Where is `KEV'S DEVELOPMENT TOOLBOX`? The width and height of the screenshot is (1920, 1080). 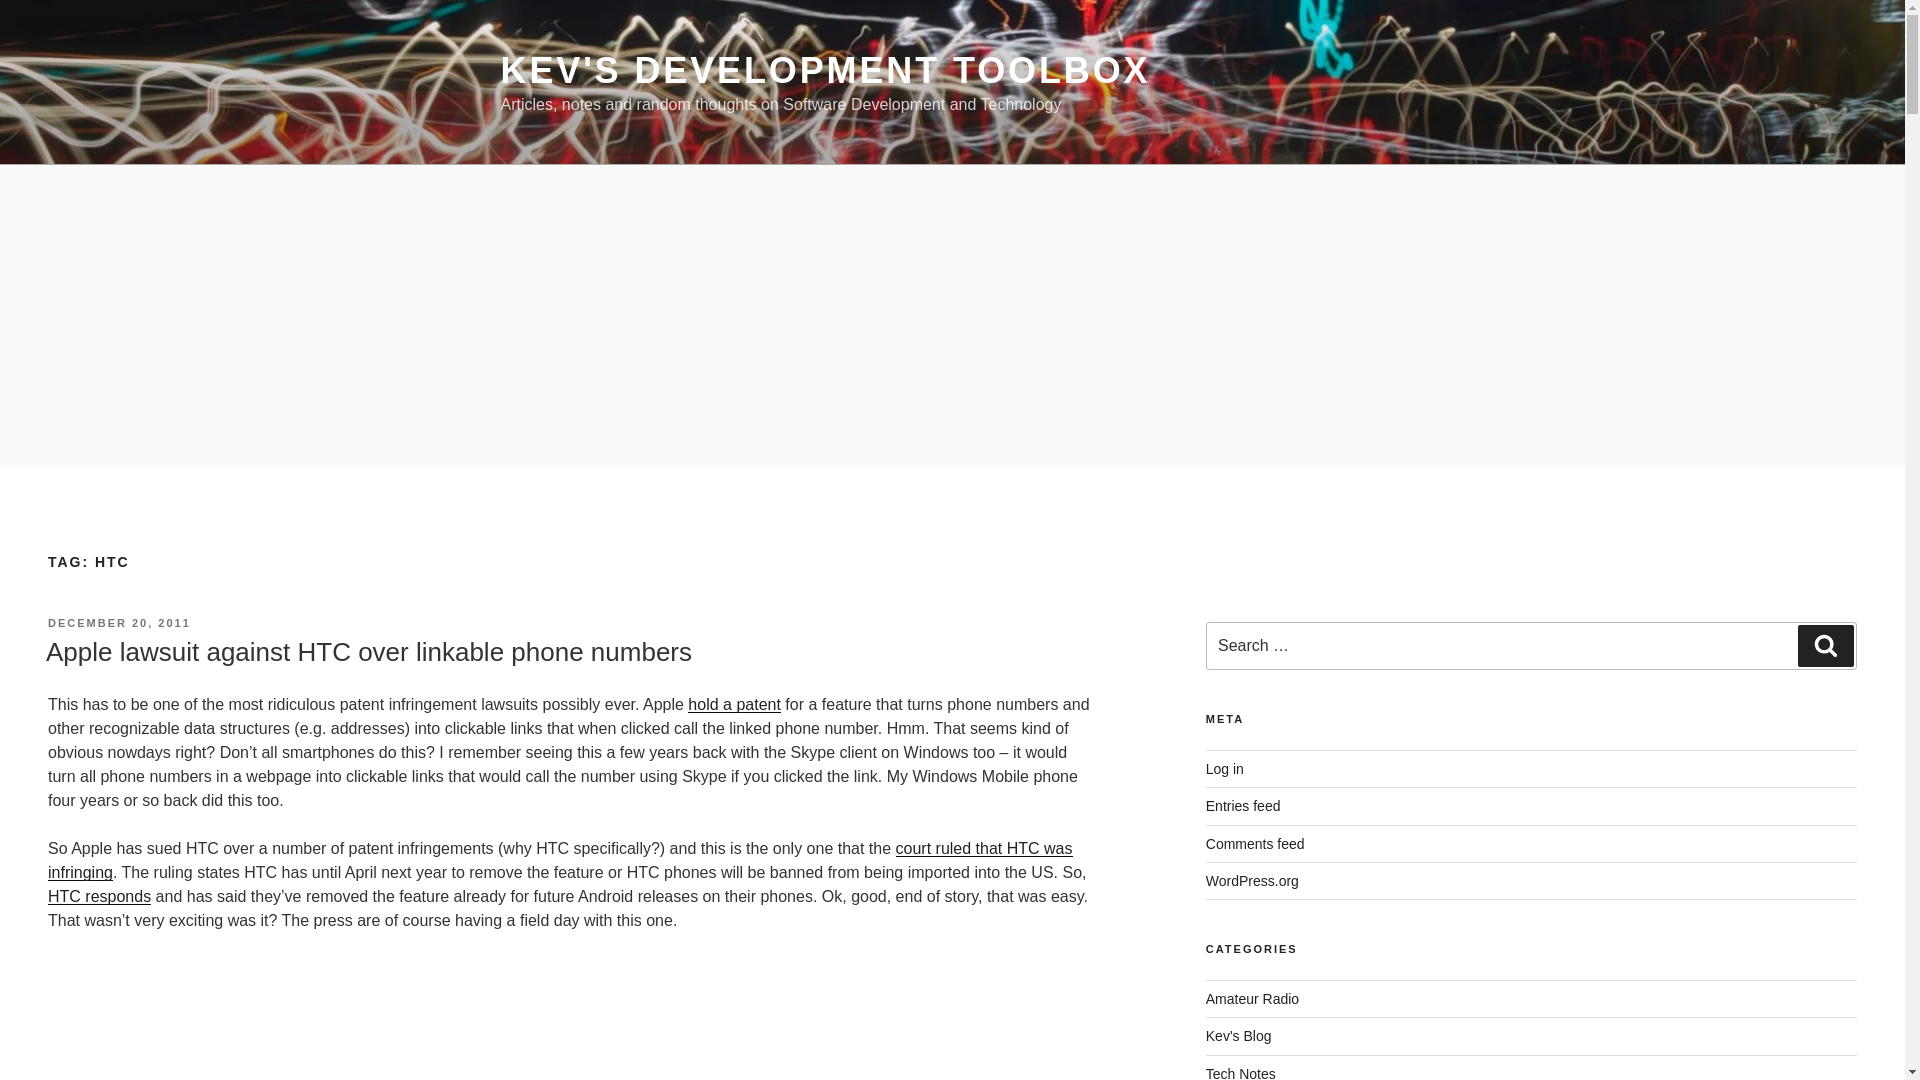 KEV'S DEVELOPMENT TOOLBOX is located at coordinates (824, 70).